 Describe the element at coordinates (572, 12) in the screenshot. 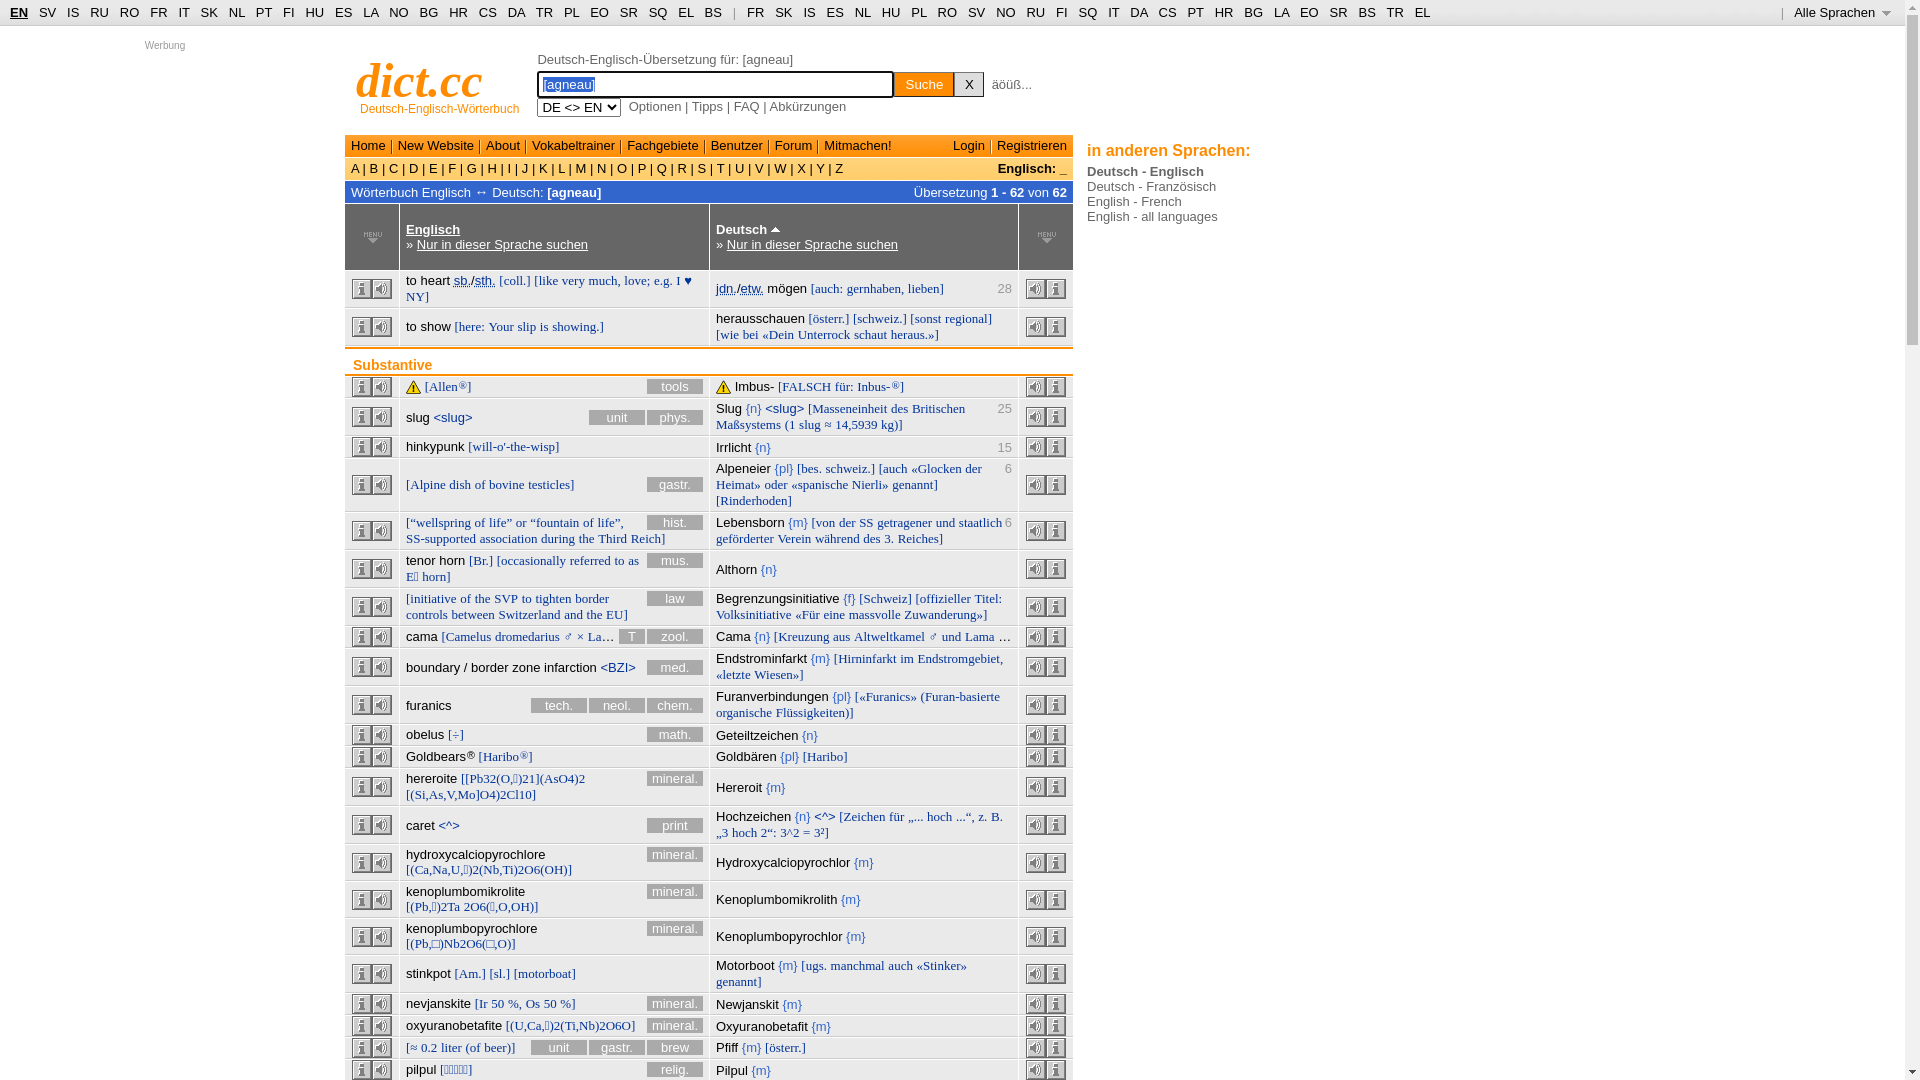

I see `PL` at that location.